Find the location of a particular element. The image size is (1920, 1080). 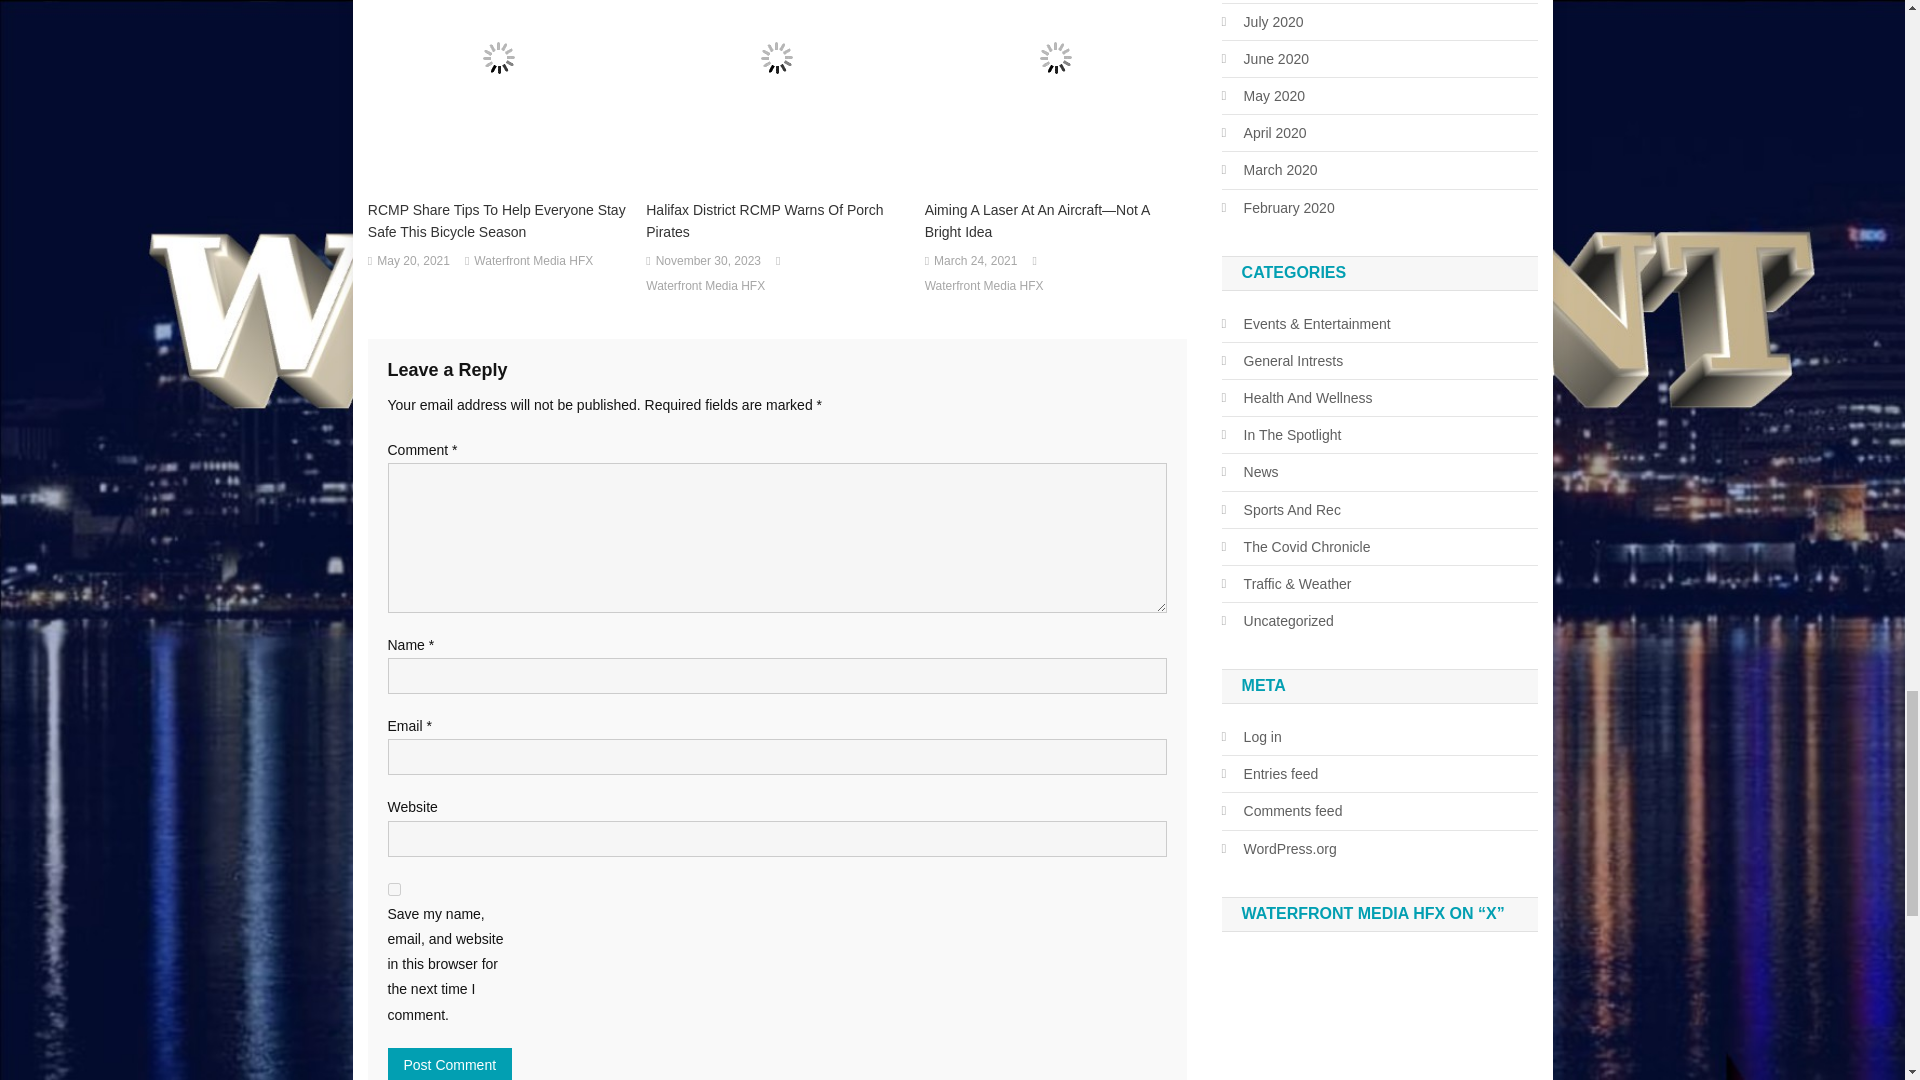

May 20, 2021 is located at coordinates (412, 262).